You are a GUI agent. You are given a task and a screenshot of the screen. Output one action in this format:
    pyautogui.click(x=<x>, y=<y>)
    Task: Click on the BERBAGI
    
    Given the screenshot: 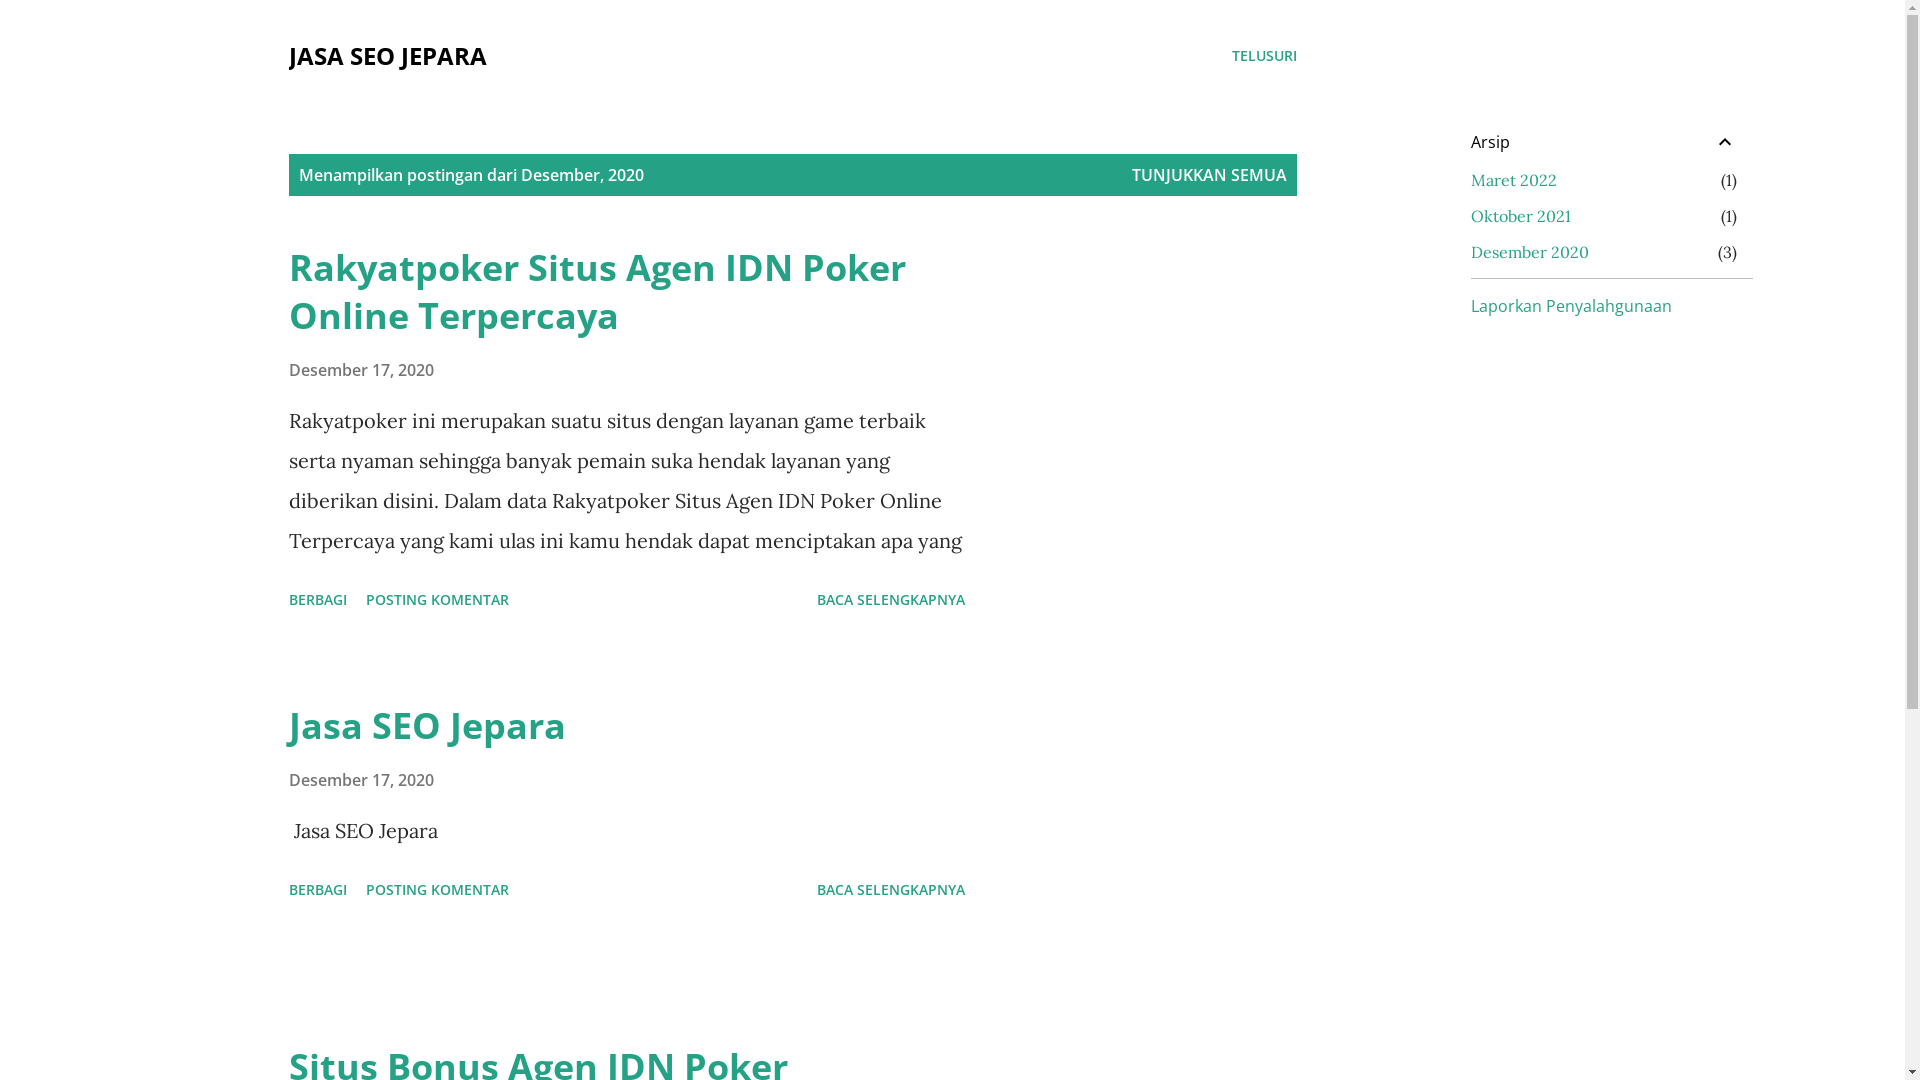 What is the action you would take?
    pyautogui.click(x=317, y=600)
    